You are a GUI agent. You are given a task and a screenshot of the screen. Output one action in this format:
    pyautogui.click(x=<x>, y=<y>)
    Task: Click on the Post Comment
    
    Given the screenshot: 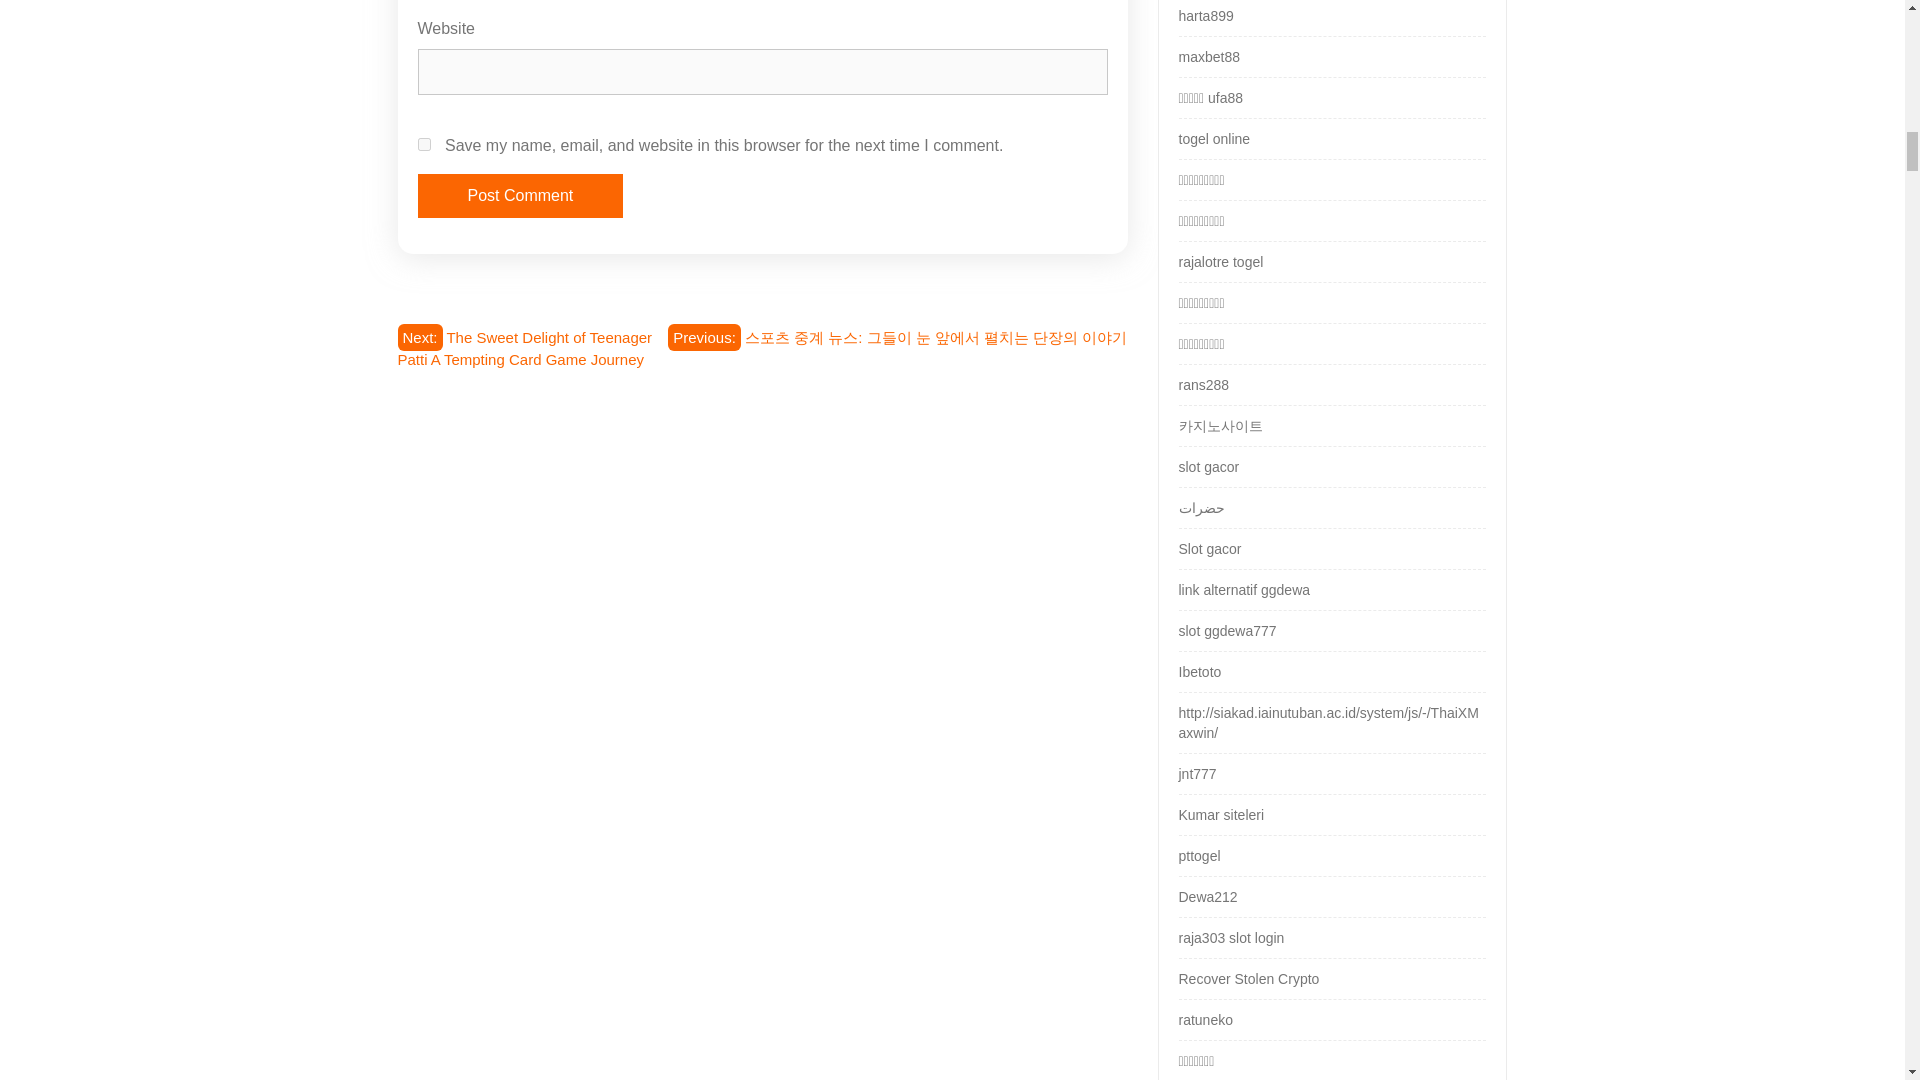 What is the action you would take?
    pyautogui.click(x=521, y=196)
    